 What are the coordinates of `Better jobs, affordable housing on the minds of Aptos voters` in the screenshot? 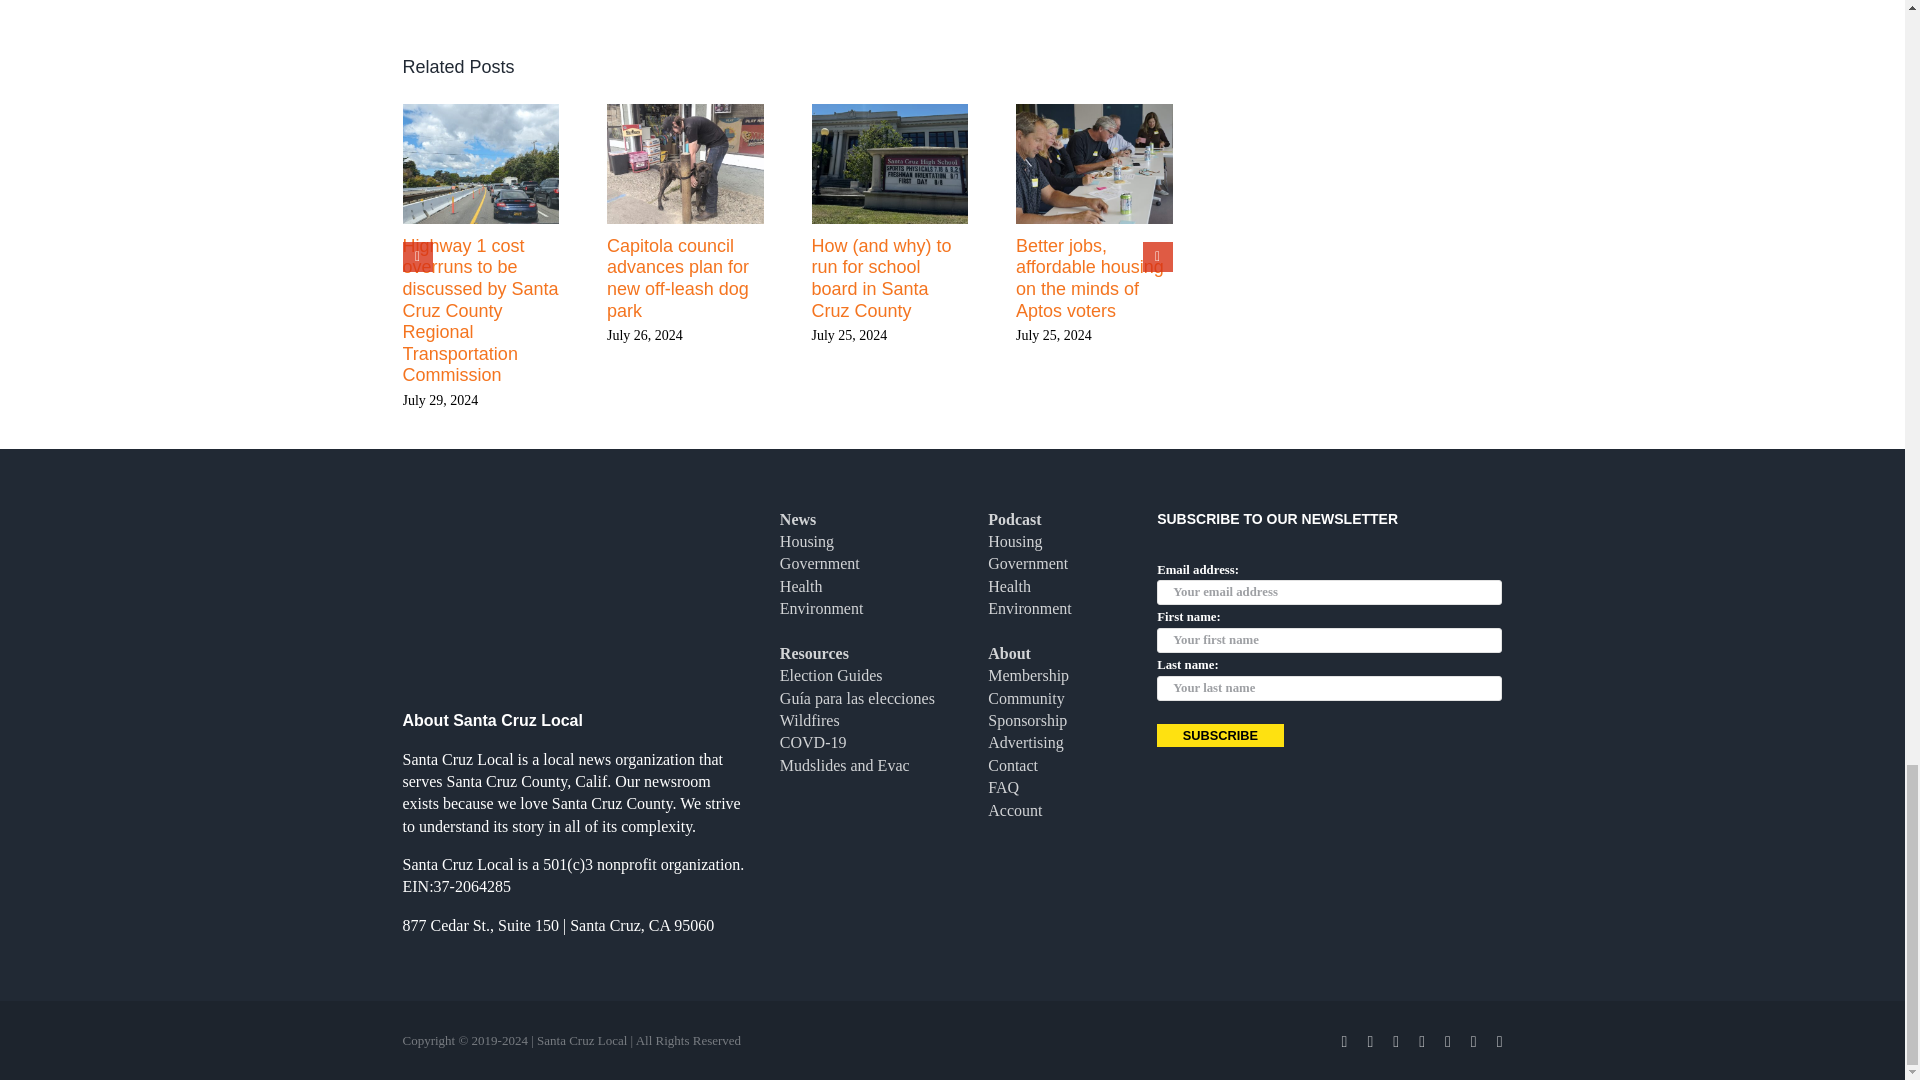 It's located at (1089, 278).